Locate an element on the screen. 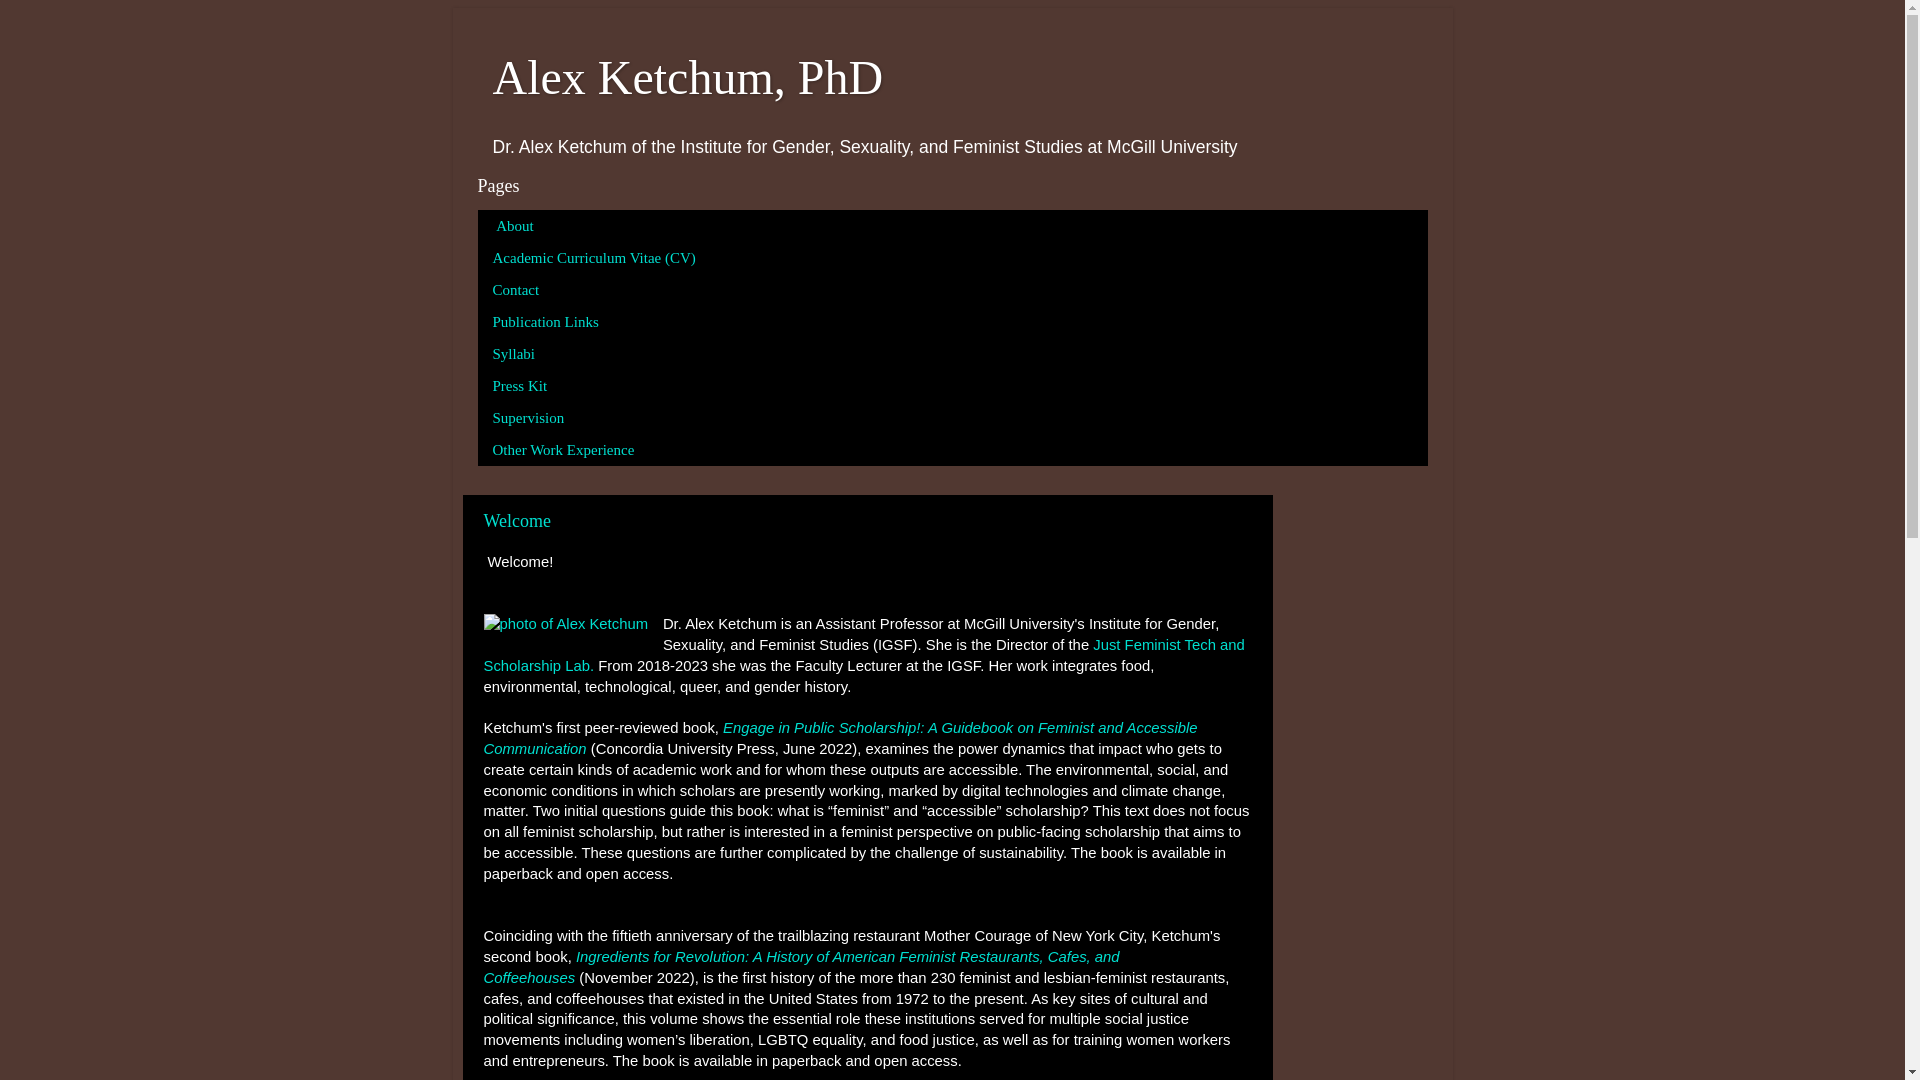  Other Work Experience is located at coordinates (564, 450).